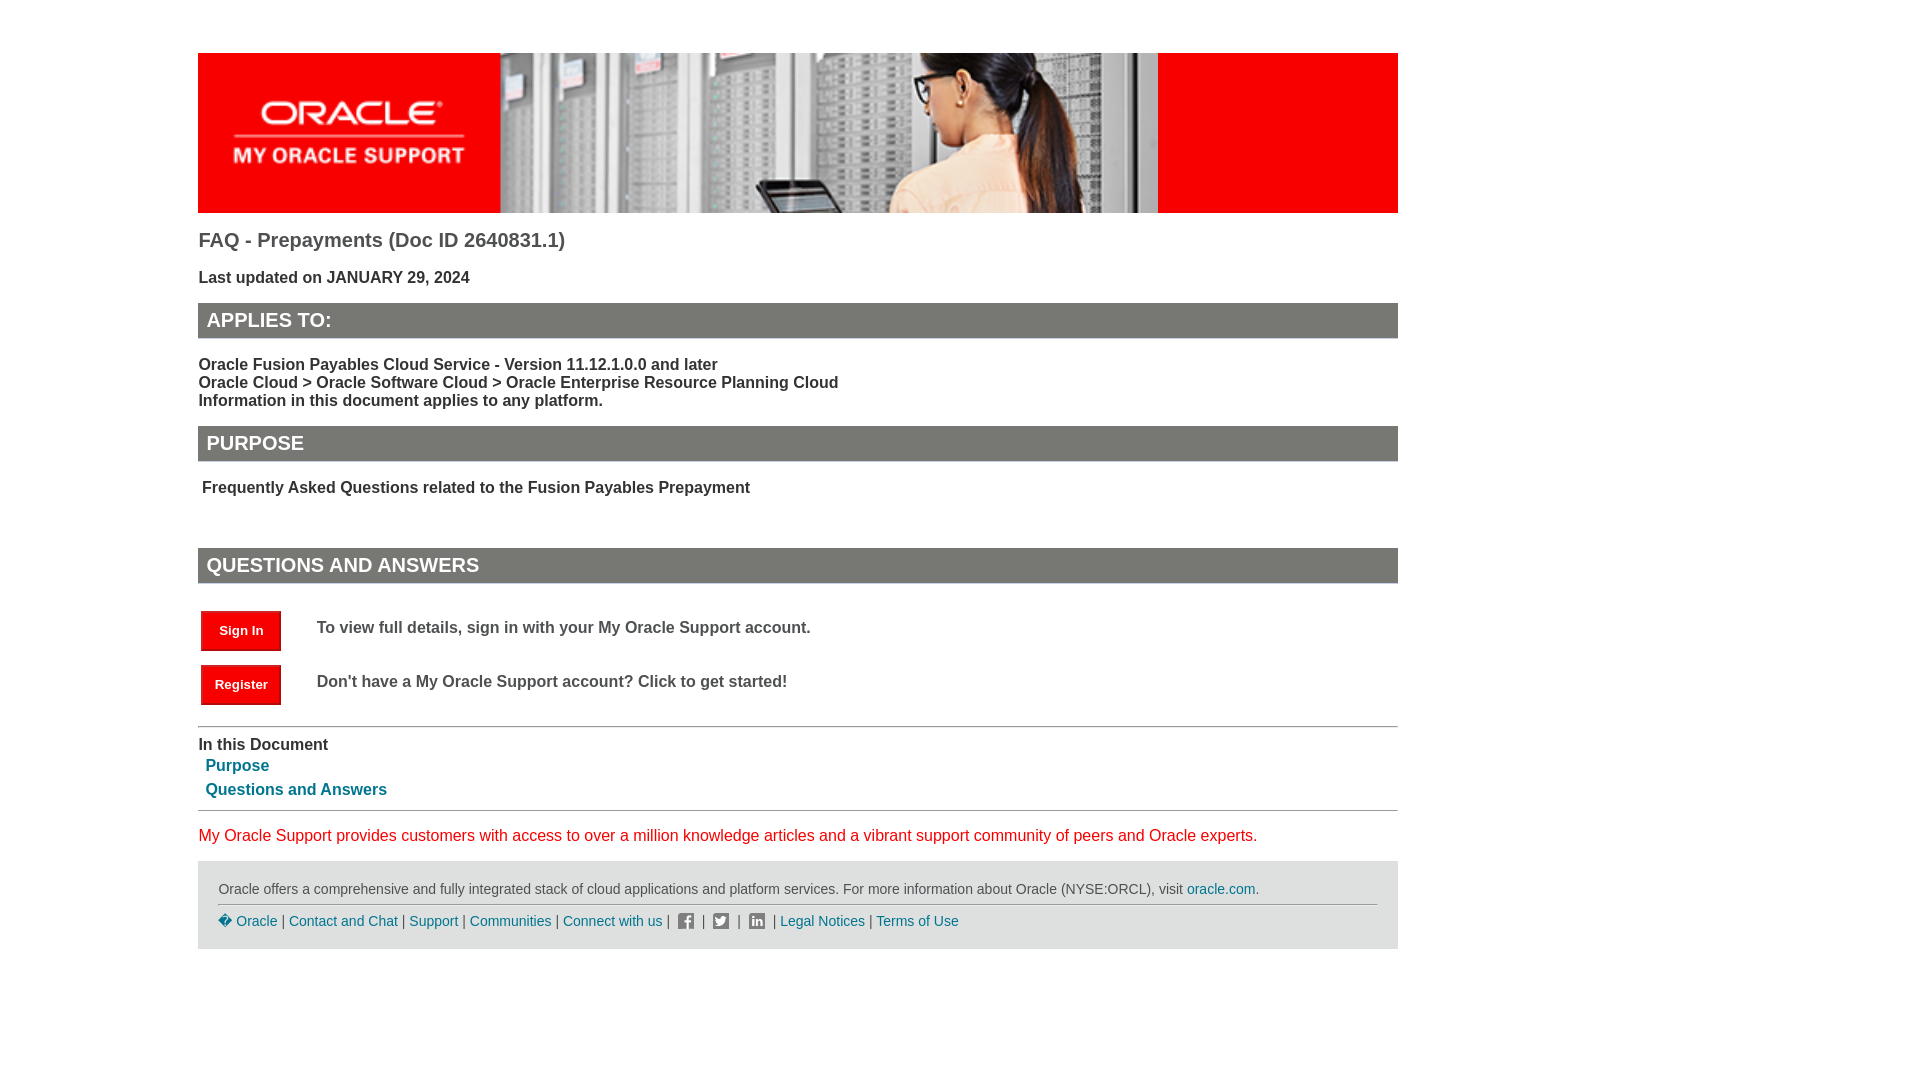 The image size is (1920, 1080). What do you see at coordinates (916, 920) in the screenshot?
I see `Terms of Use` at bounding box center [916, 920].